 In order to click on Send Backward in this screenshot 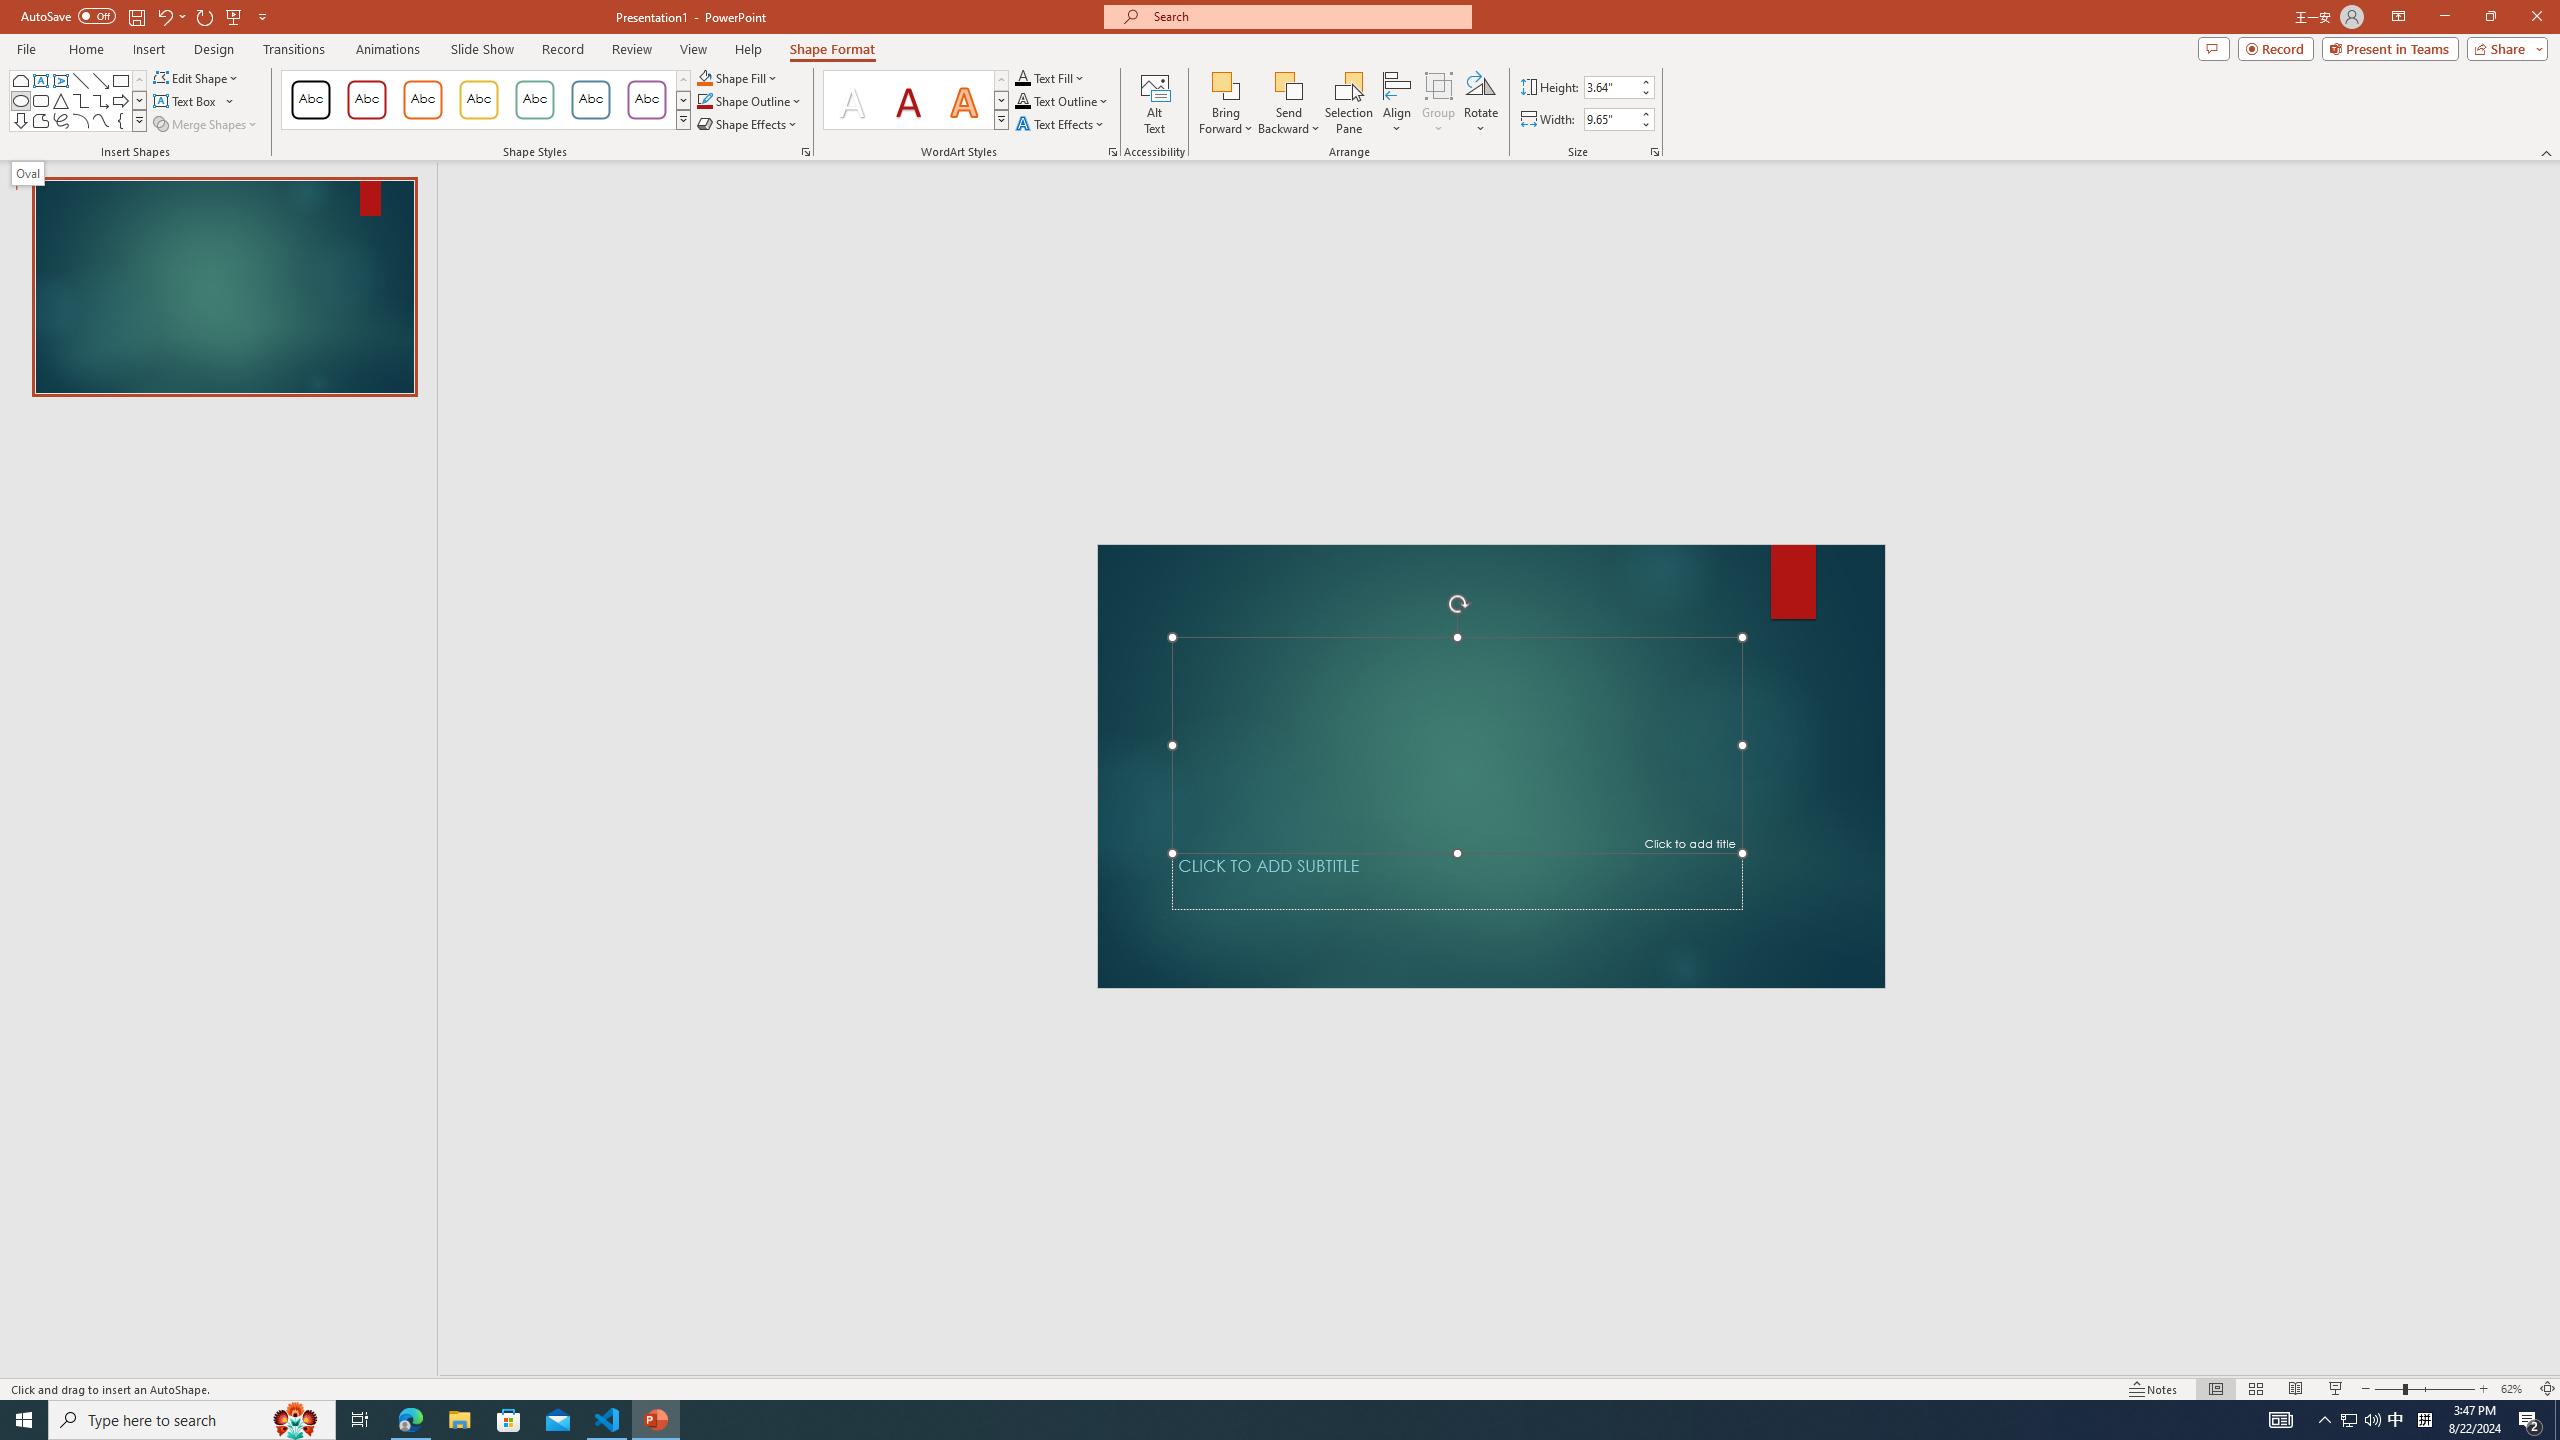, I will do `click(1290, 103)`.